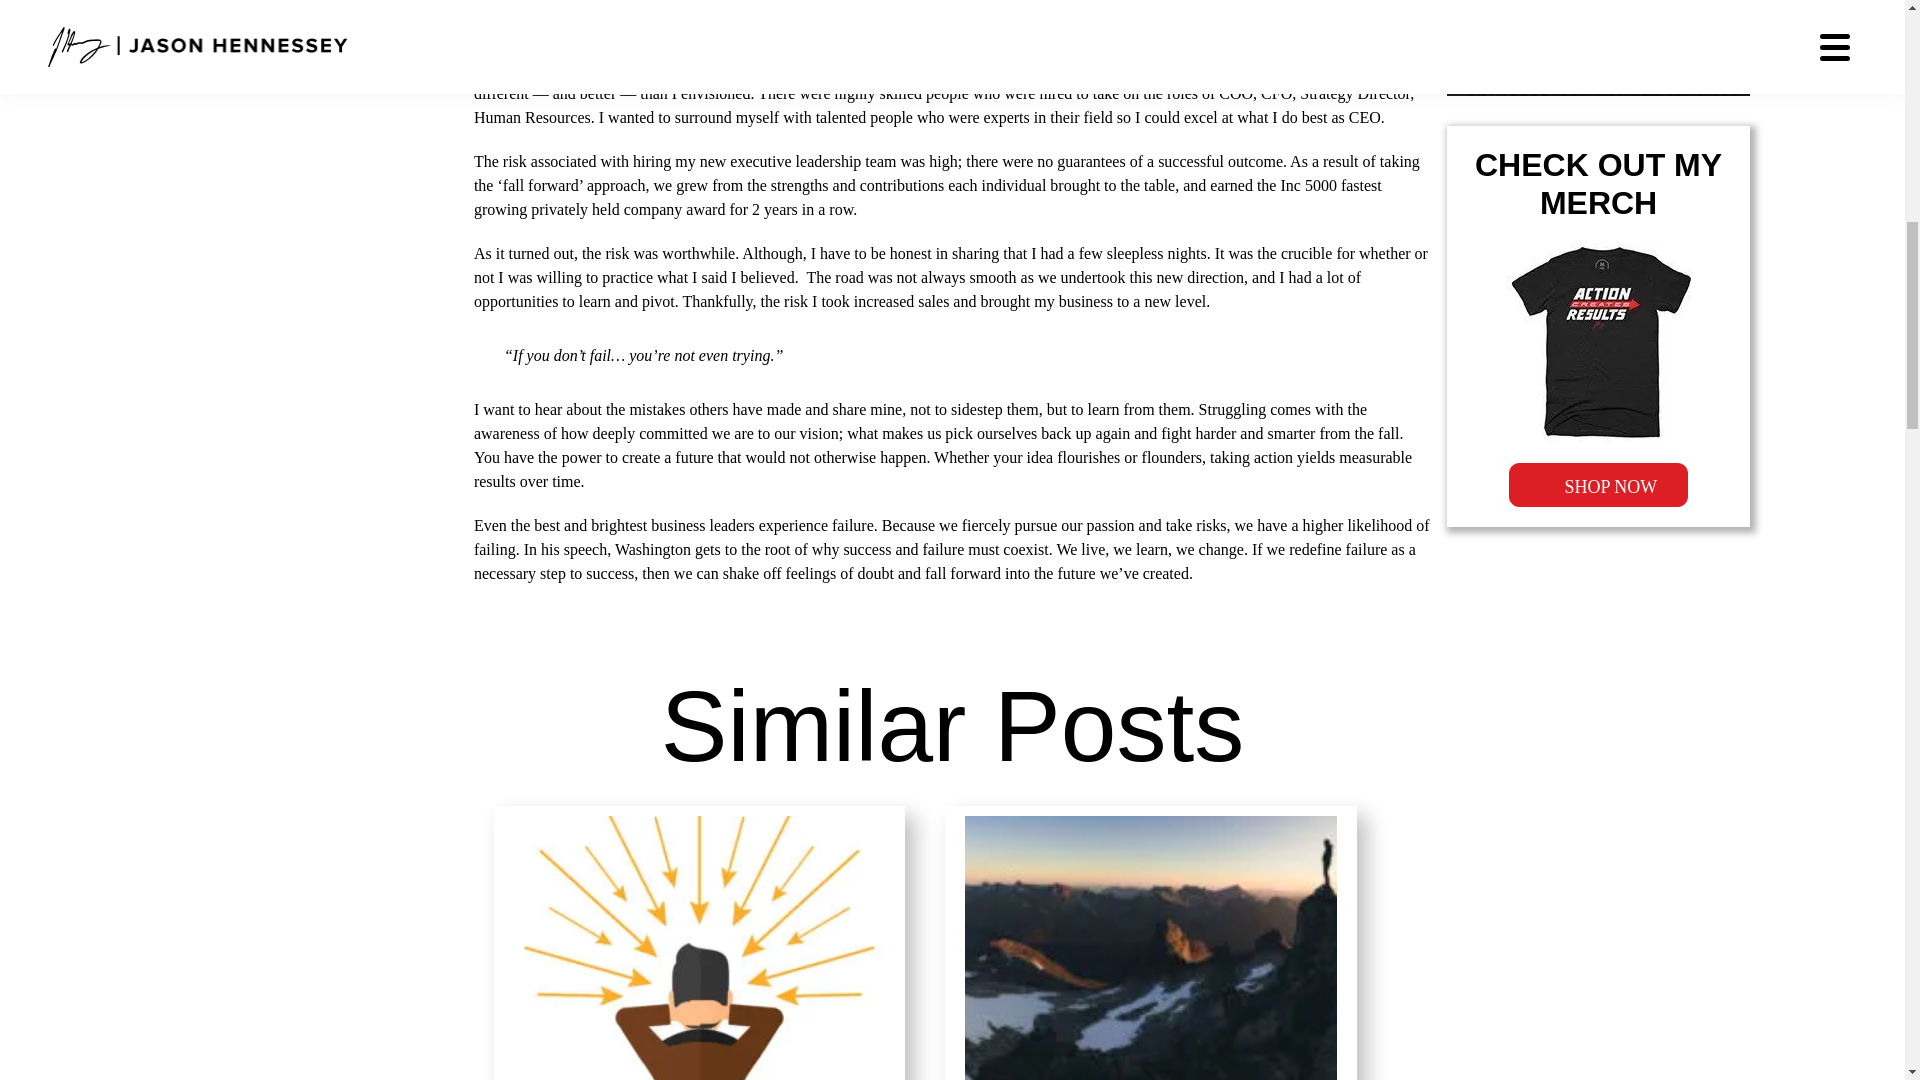 This screenshot has width=1920, height=1080. Describe the element at coordinates (1598, 484) in the screenshot. I see `Jason Podcase` at that location.